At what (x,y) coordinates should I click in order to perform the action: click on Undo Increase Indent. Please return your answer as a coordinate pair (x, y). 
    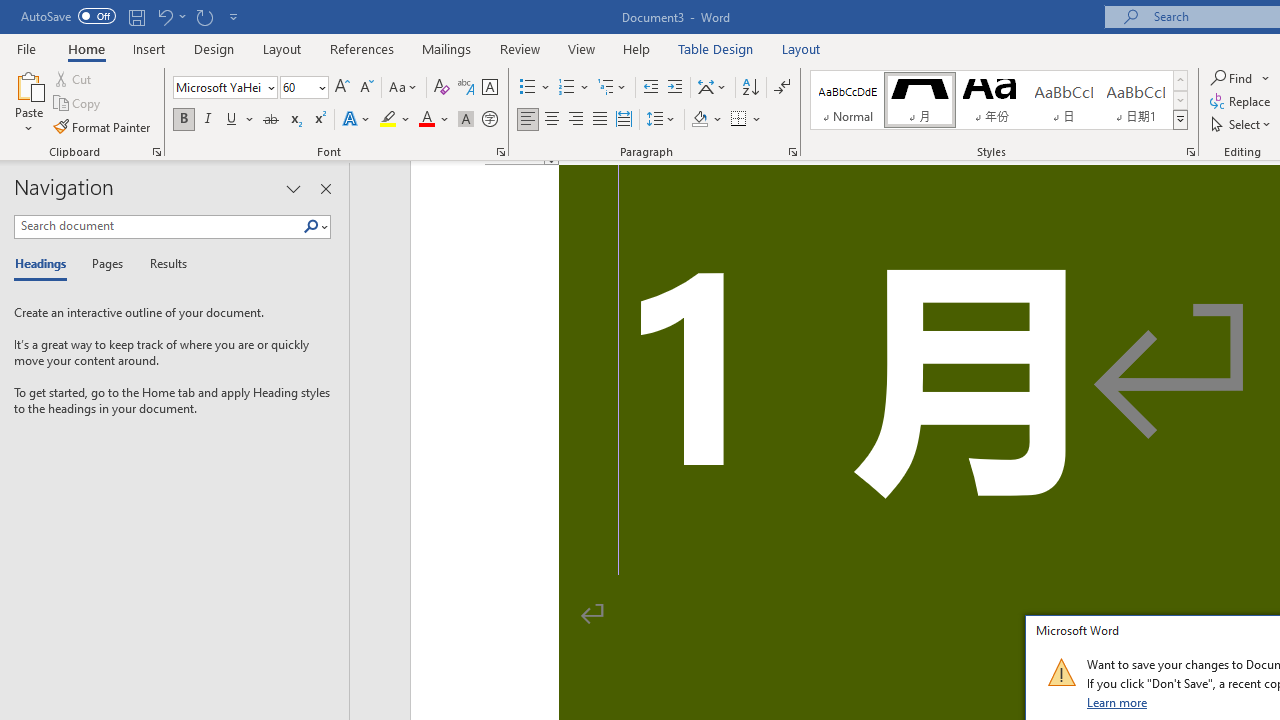
    Looking at the image, I should click on (164, 16).